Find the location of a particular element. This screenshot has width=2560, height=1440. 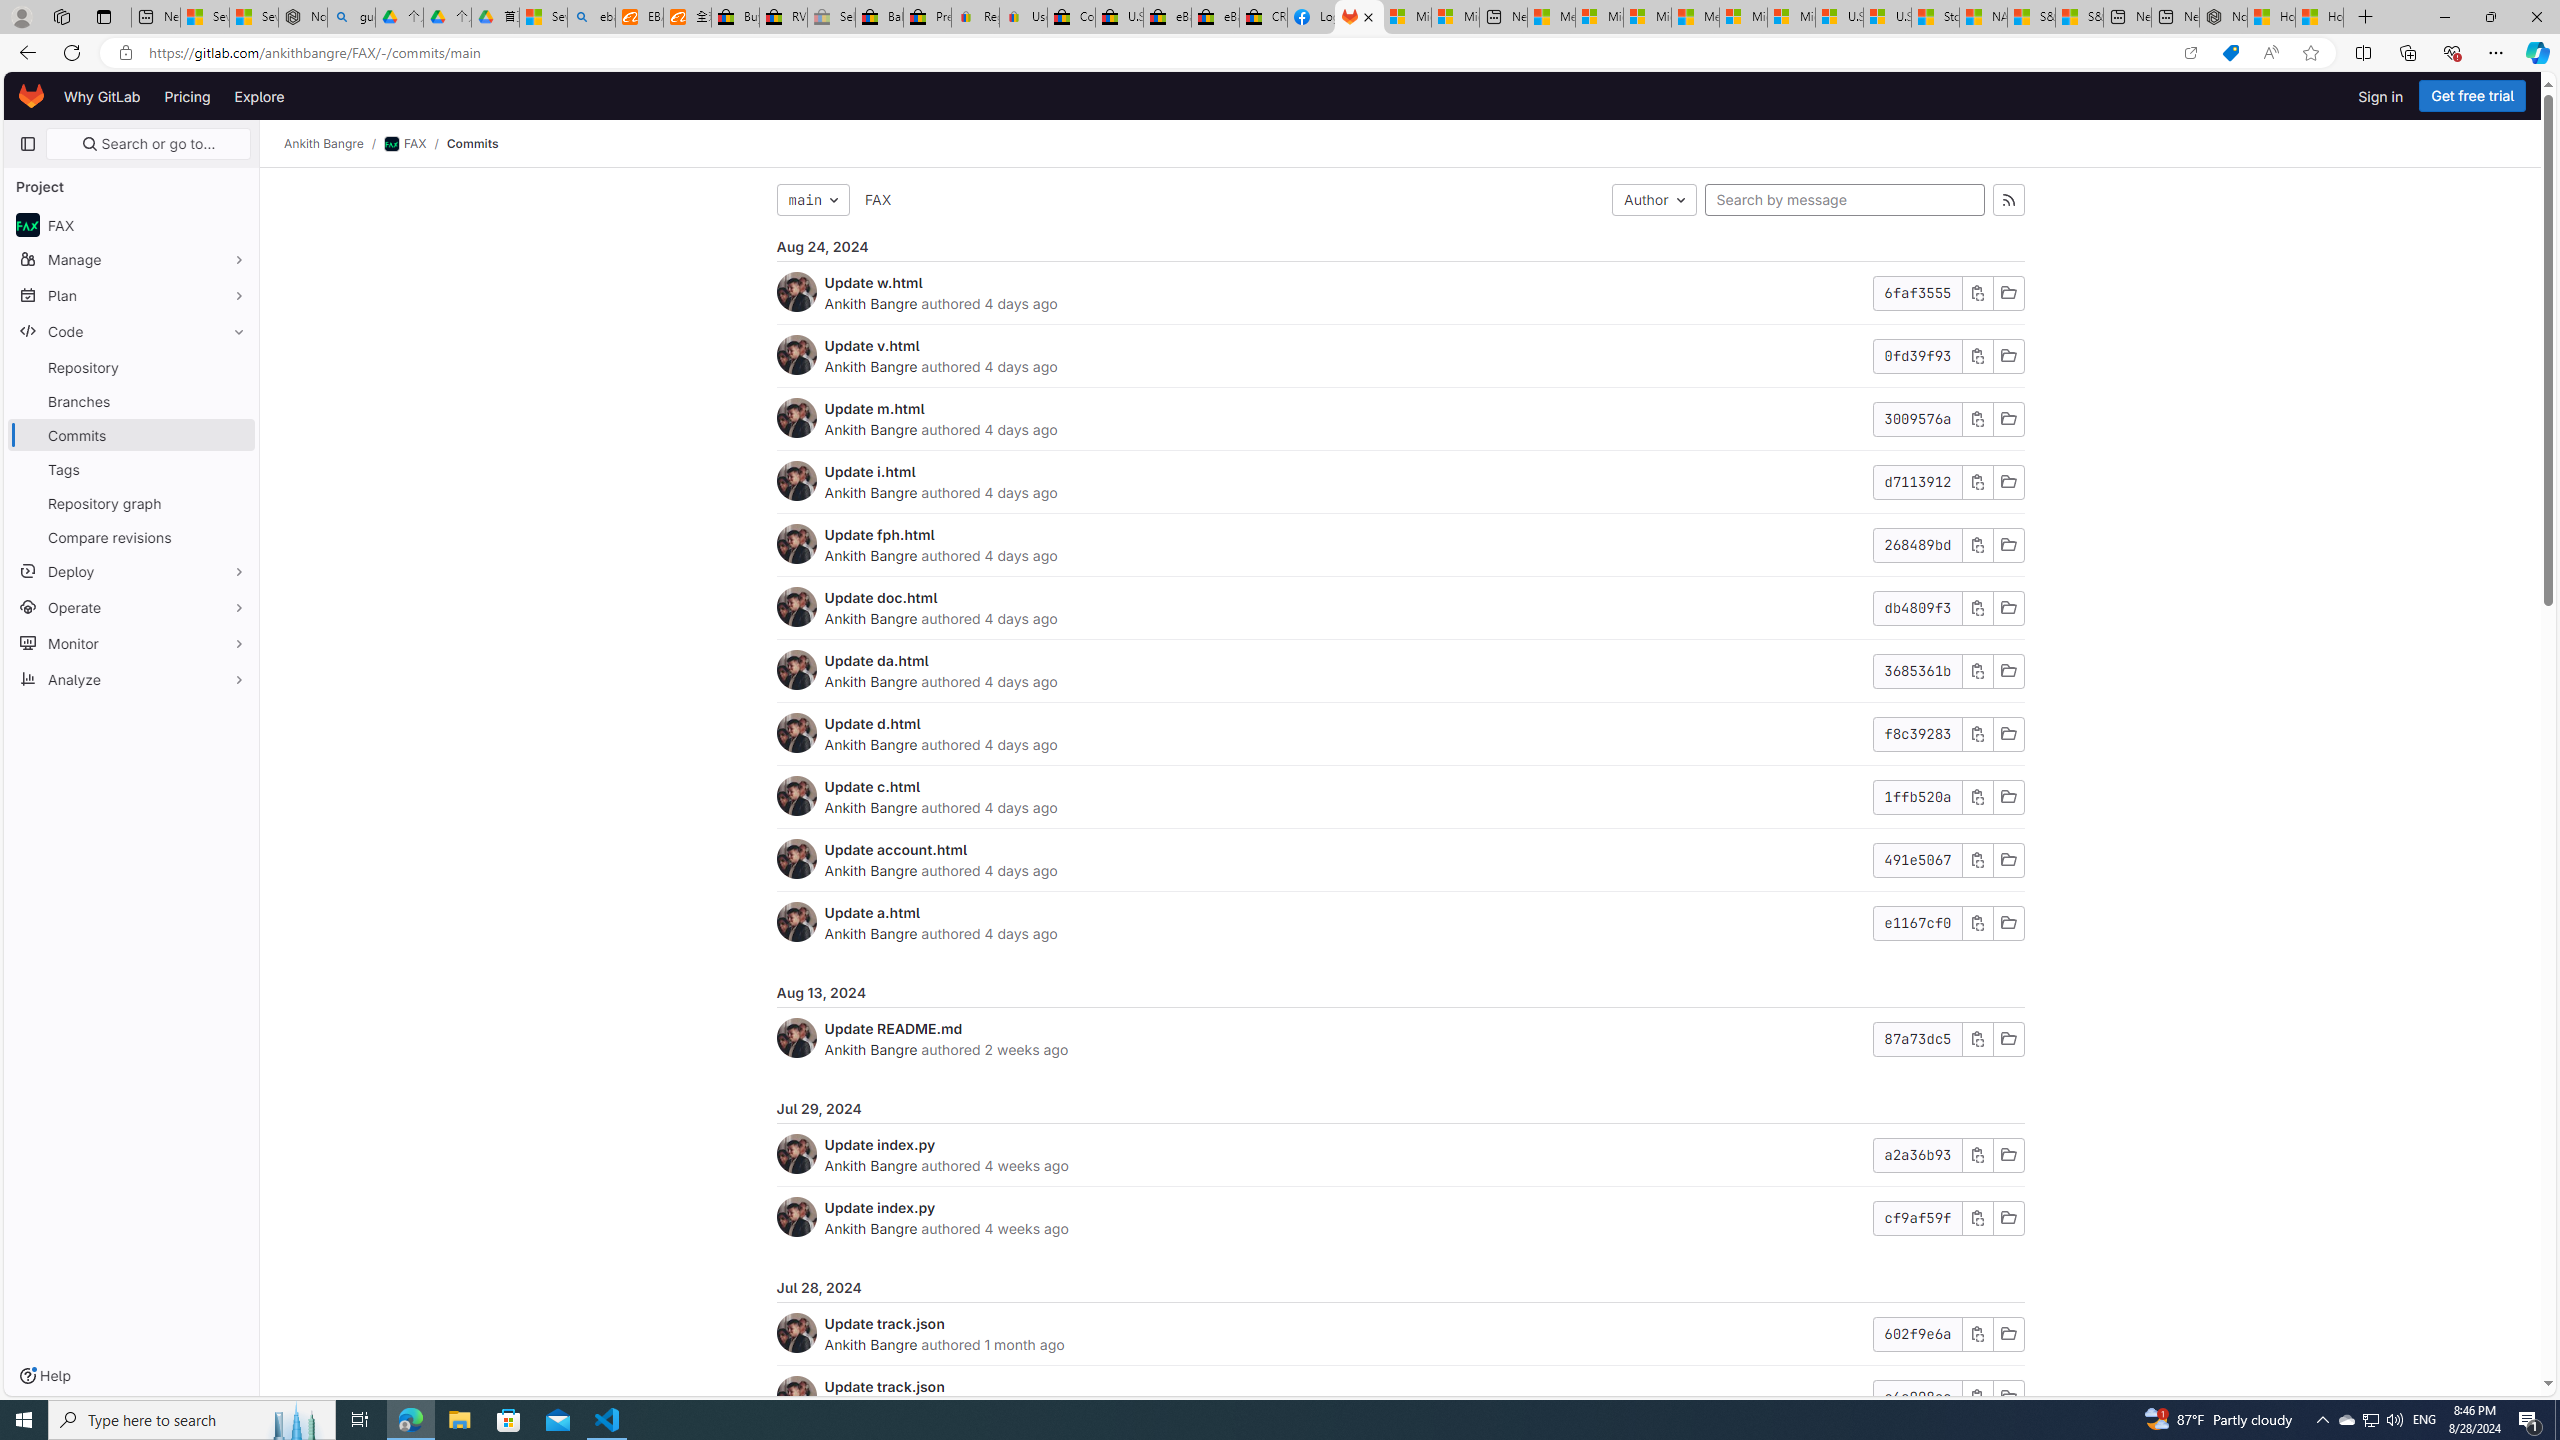

Log into Facebook is located at coordinates (1312, 17).